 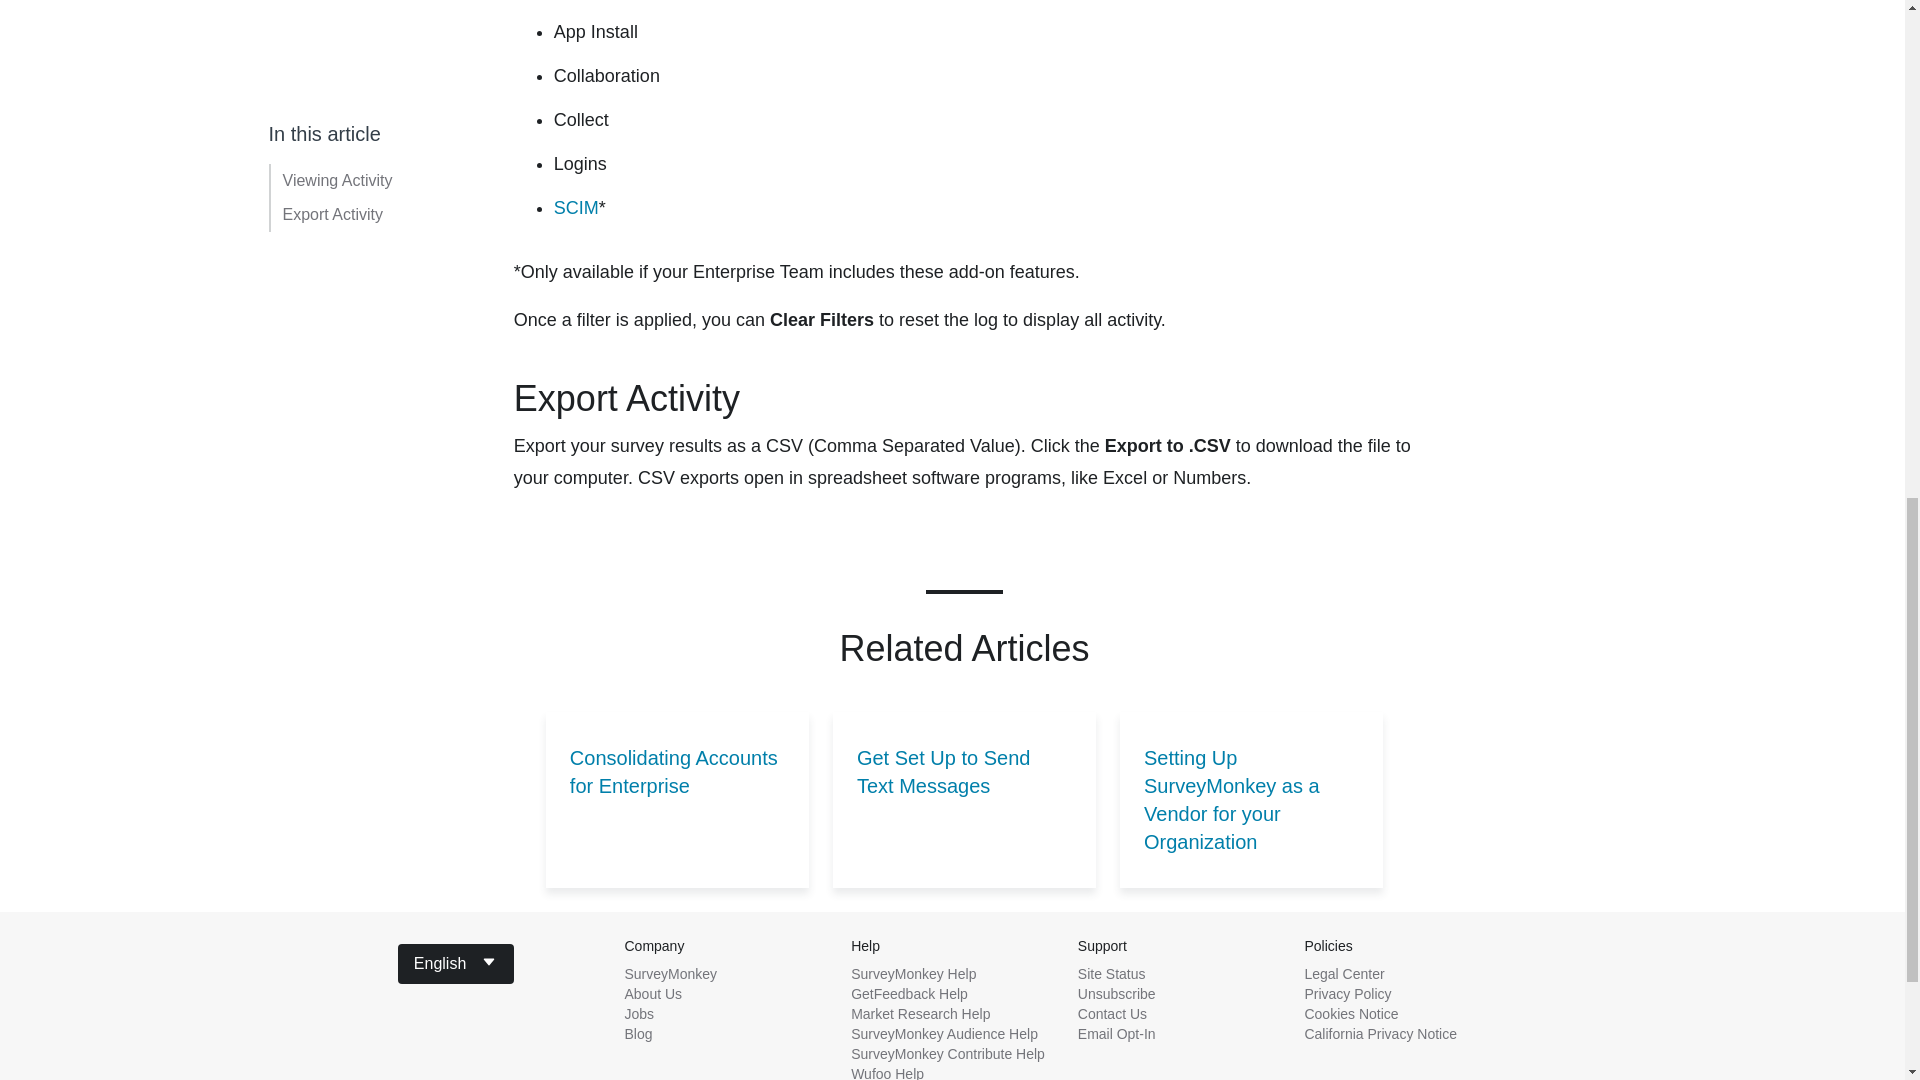 What do you see at coordinates (1112, 1013) in the screenshot?
I see `Contact Us` at bounding box center [1112, 1013].